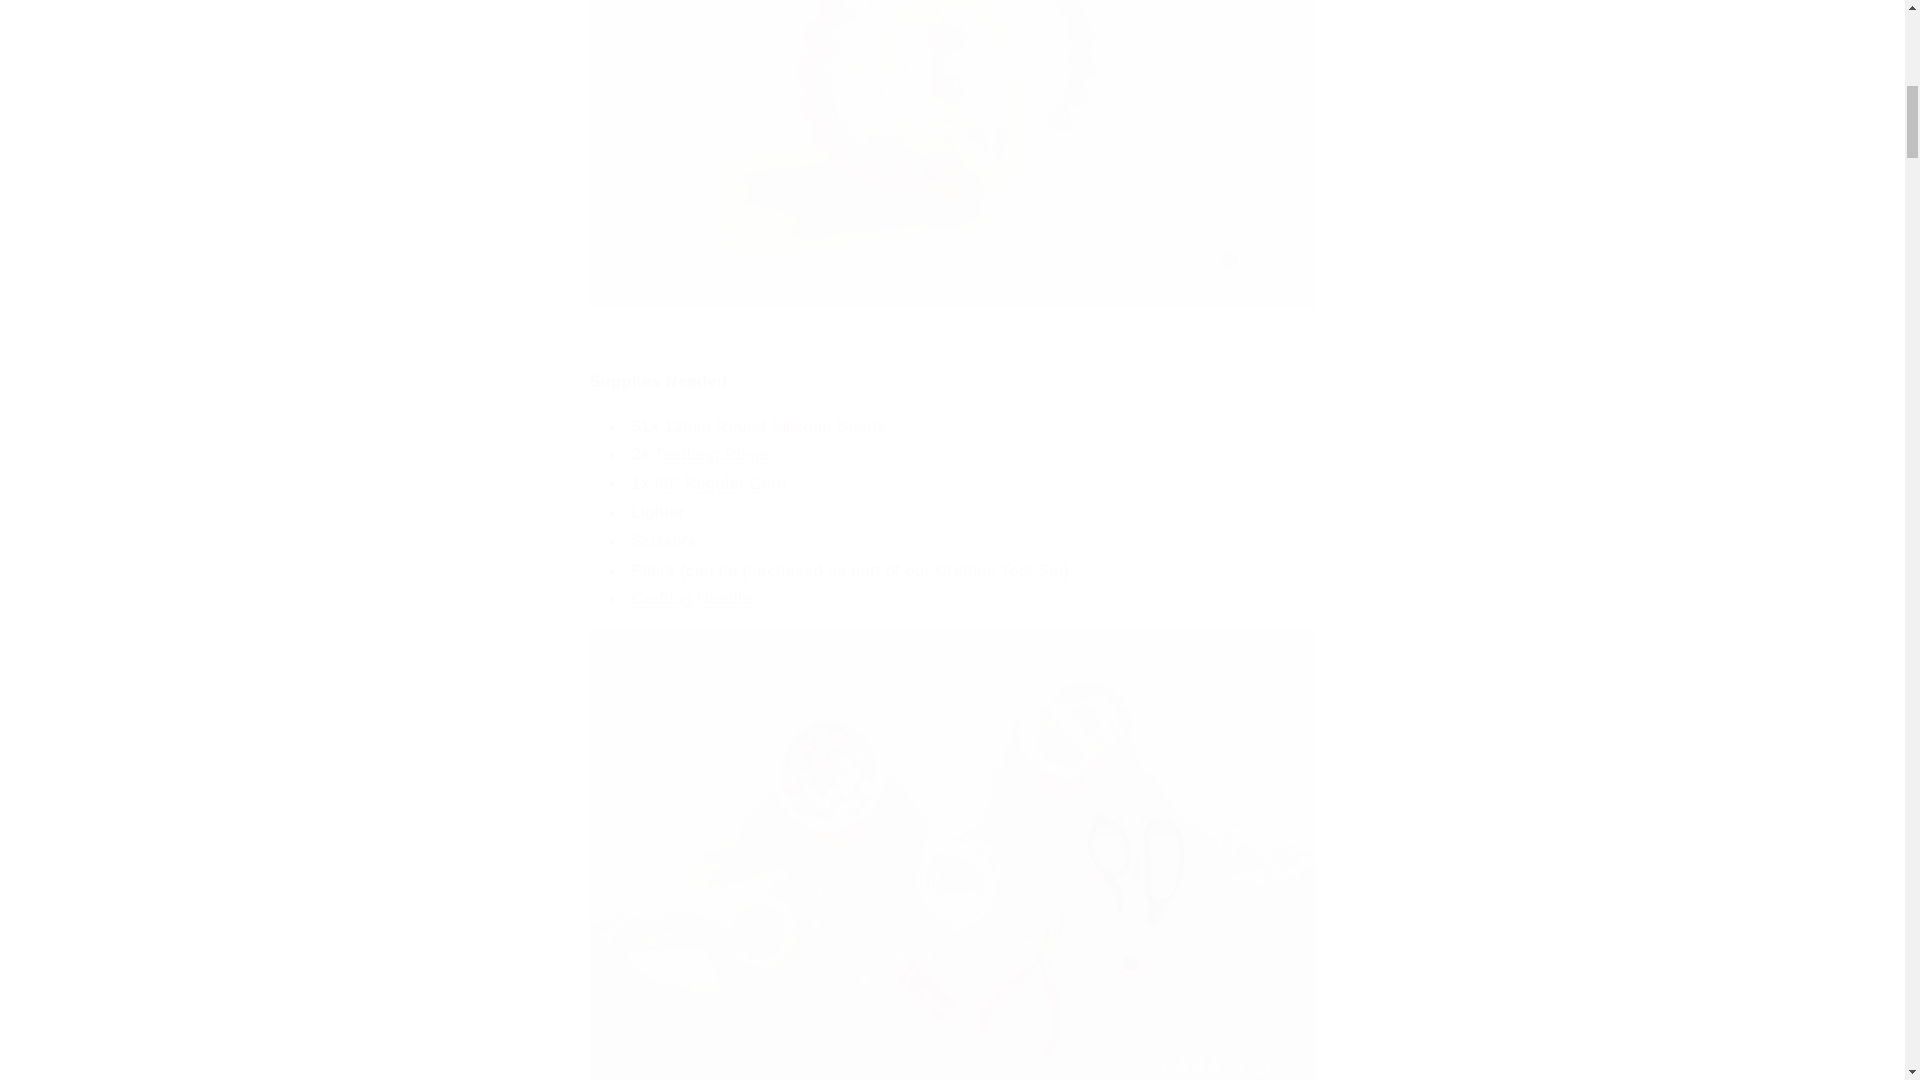 Image resolution: width=1920 pixels, height=1080 pixels. I want to click on Crafting Tool Set, so click(1000, 570).